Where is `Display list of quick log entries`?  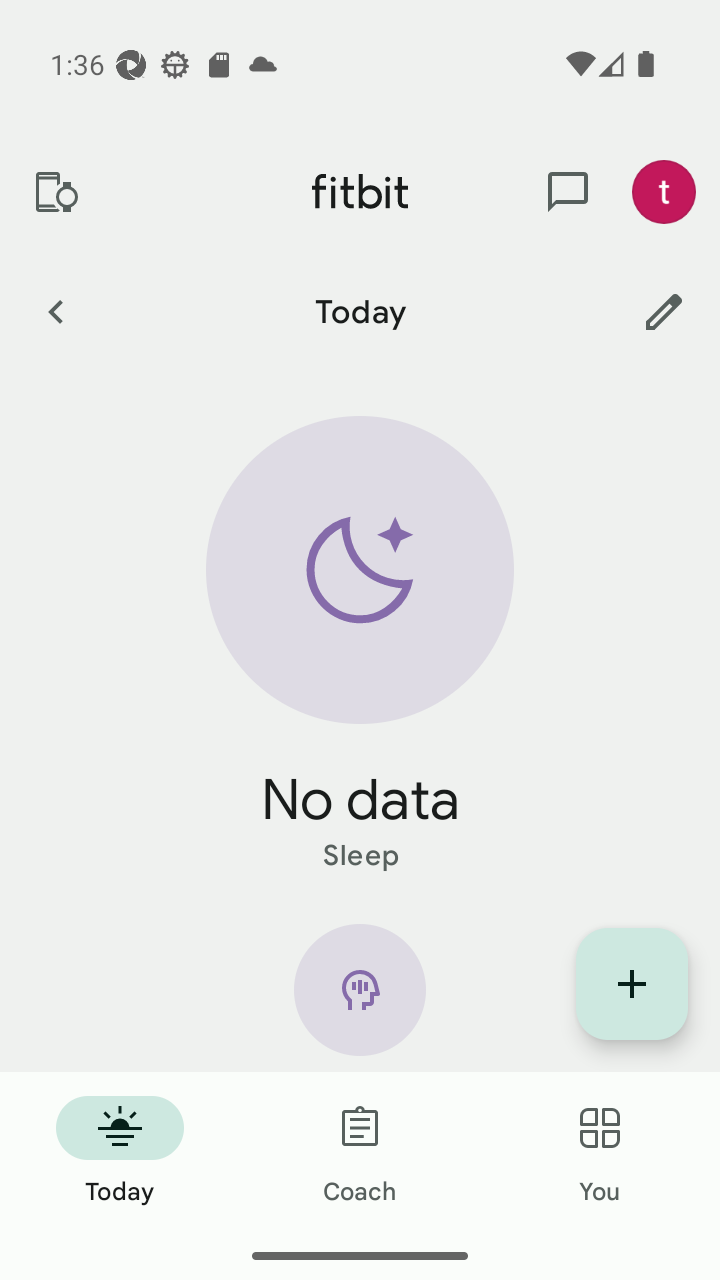
Display list of quick log entries is located at coordinates (632, 984).